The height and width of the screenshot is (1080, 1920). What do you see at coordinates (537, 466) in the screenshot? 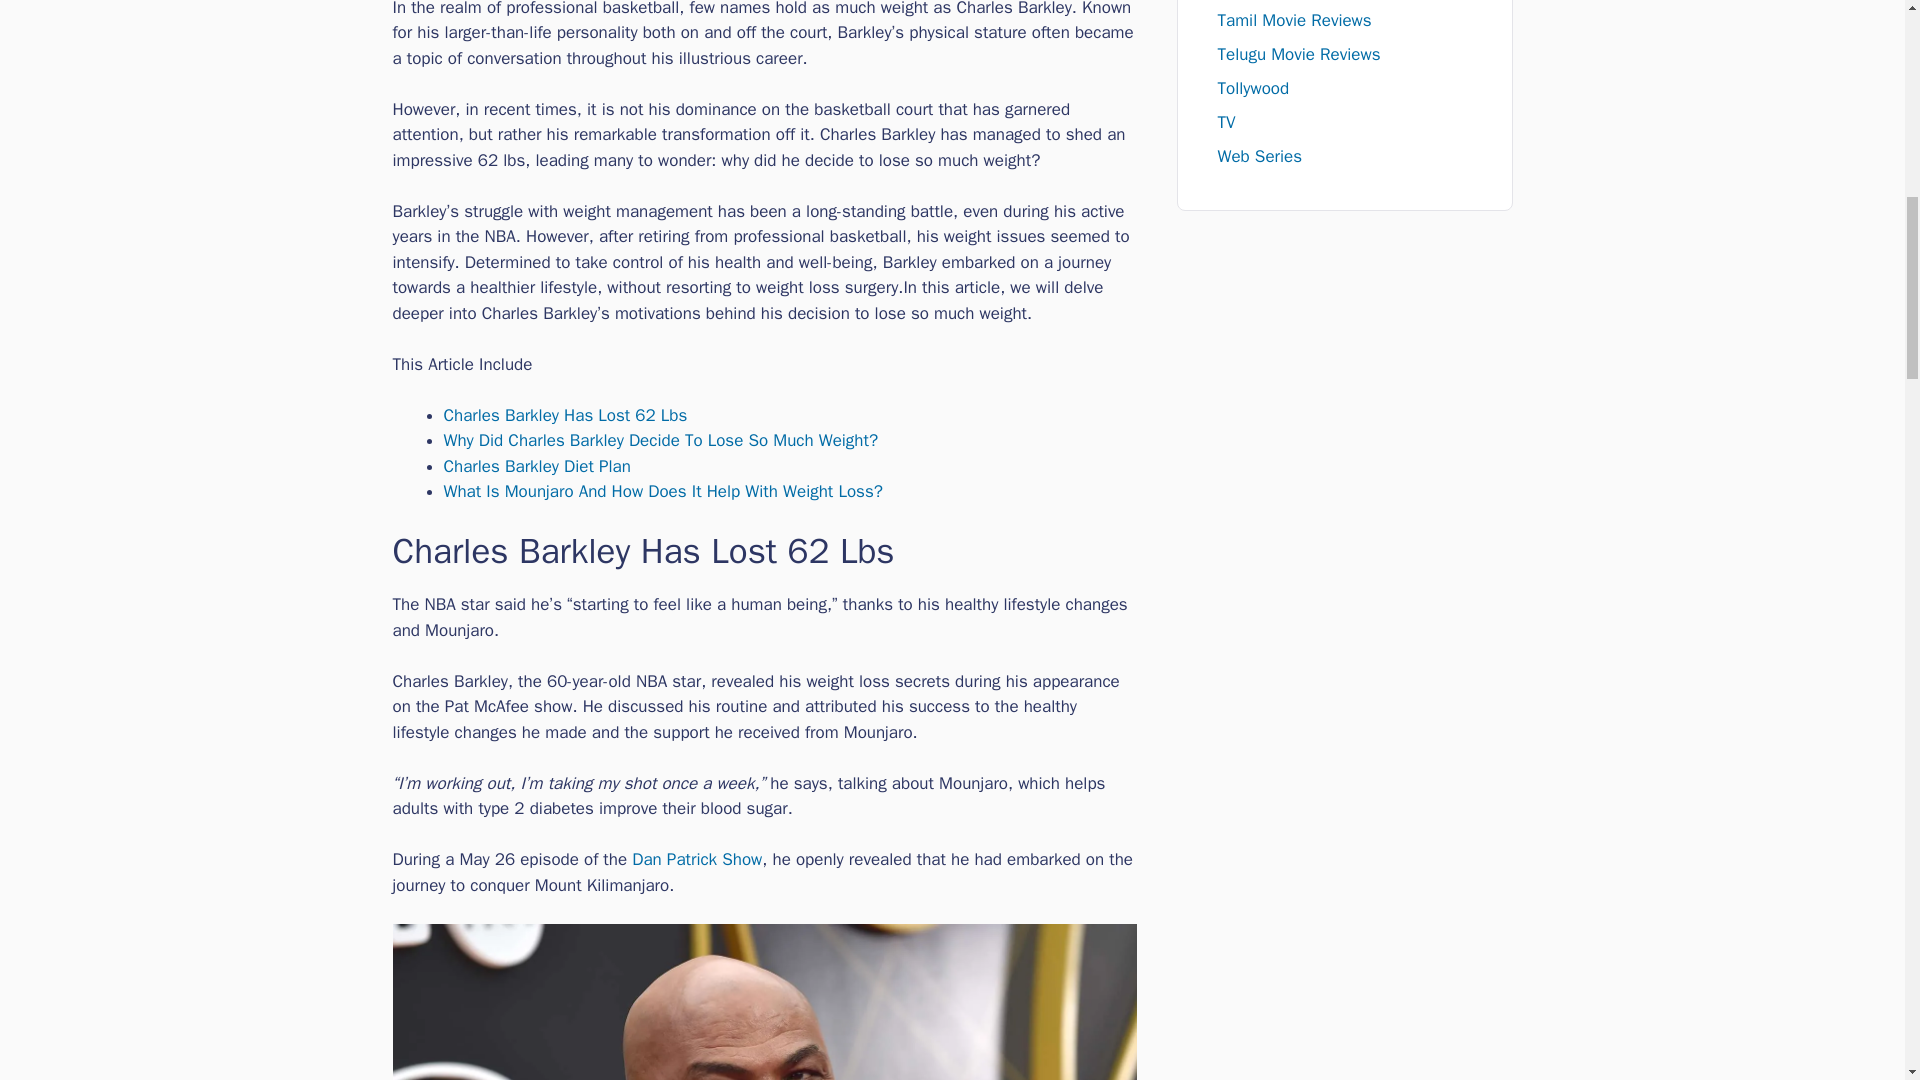
I see `Charles Barkley Diet Plan` at bounding box center [537, 466].